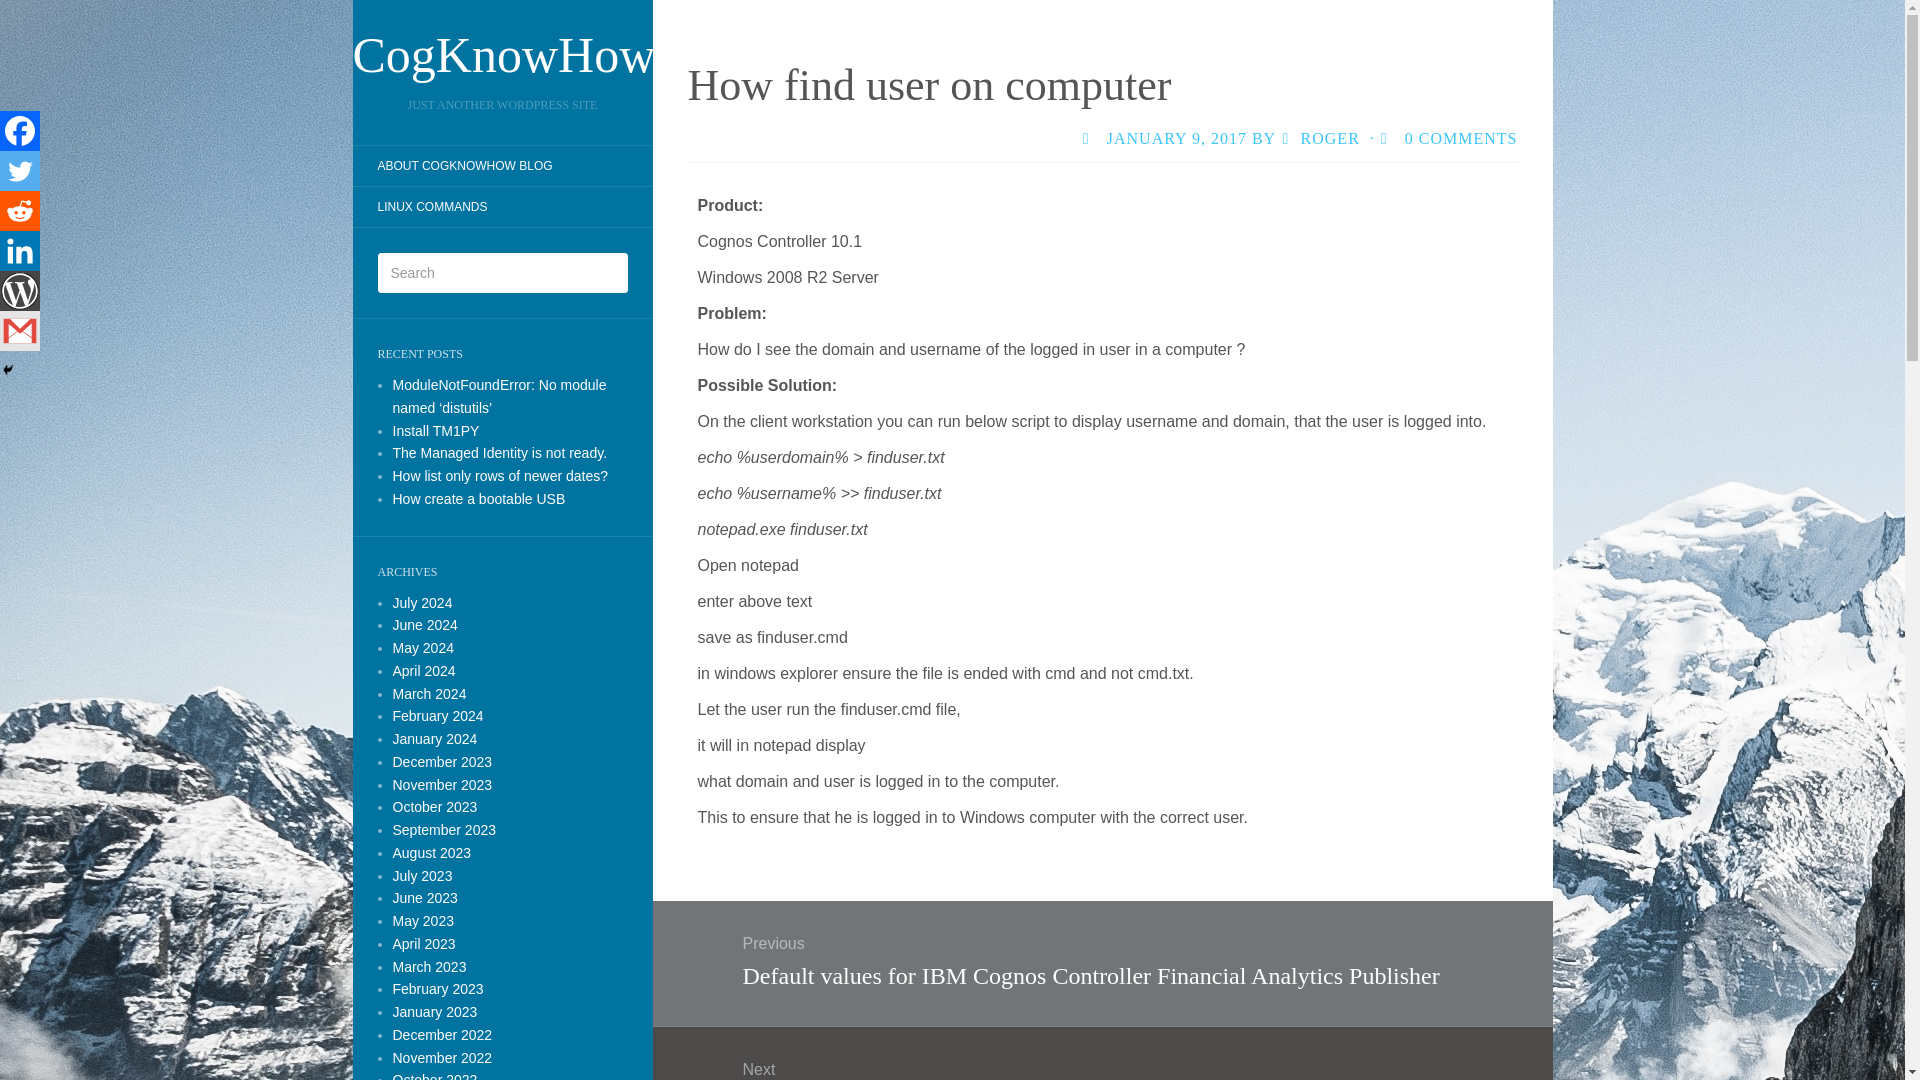 This screenshot has height=1080, width=1920. I want to click on Hide, so click(8, 370).